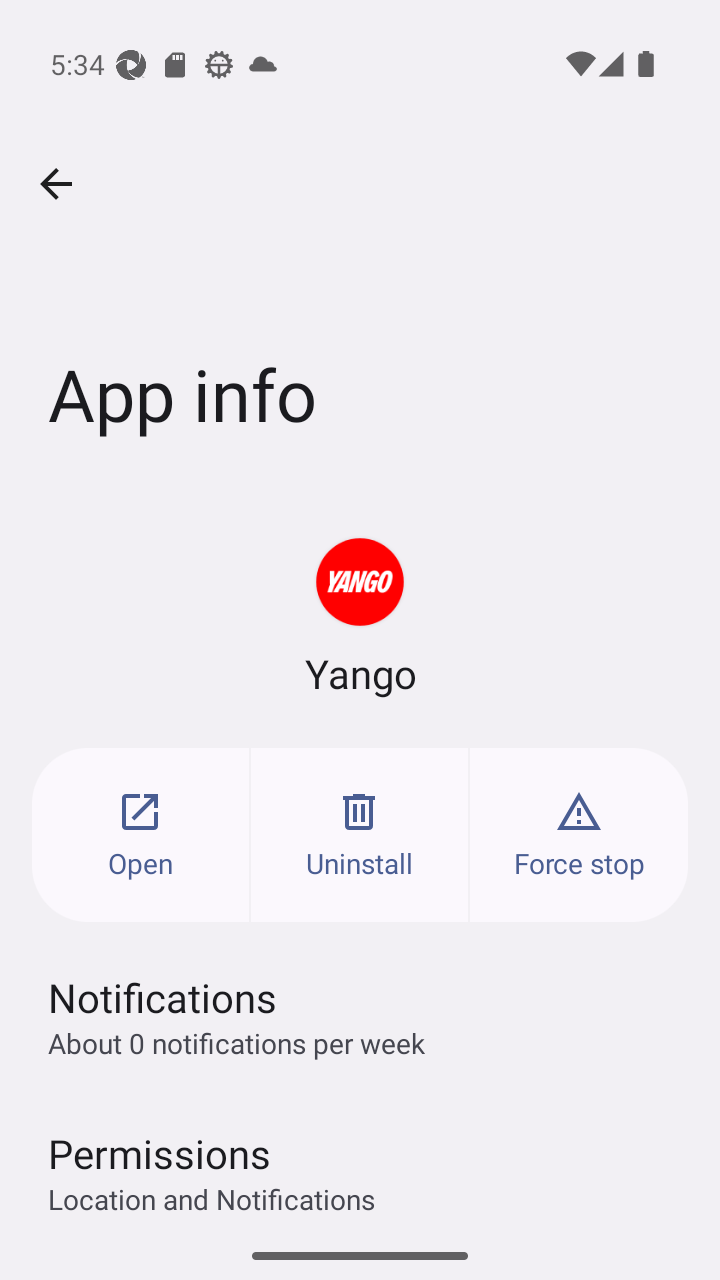  I want to click on Notifications About 0 notifications per week, so click(360, 1016).